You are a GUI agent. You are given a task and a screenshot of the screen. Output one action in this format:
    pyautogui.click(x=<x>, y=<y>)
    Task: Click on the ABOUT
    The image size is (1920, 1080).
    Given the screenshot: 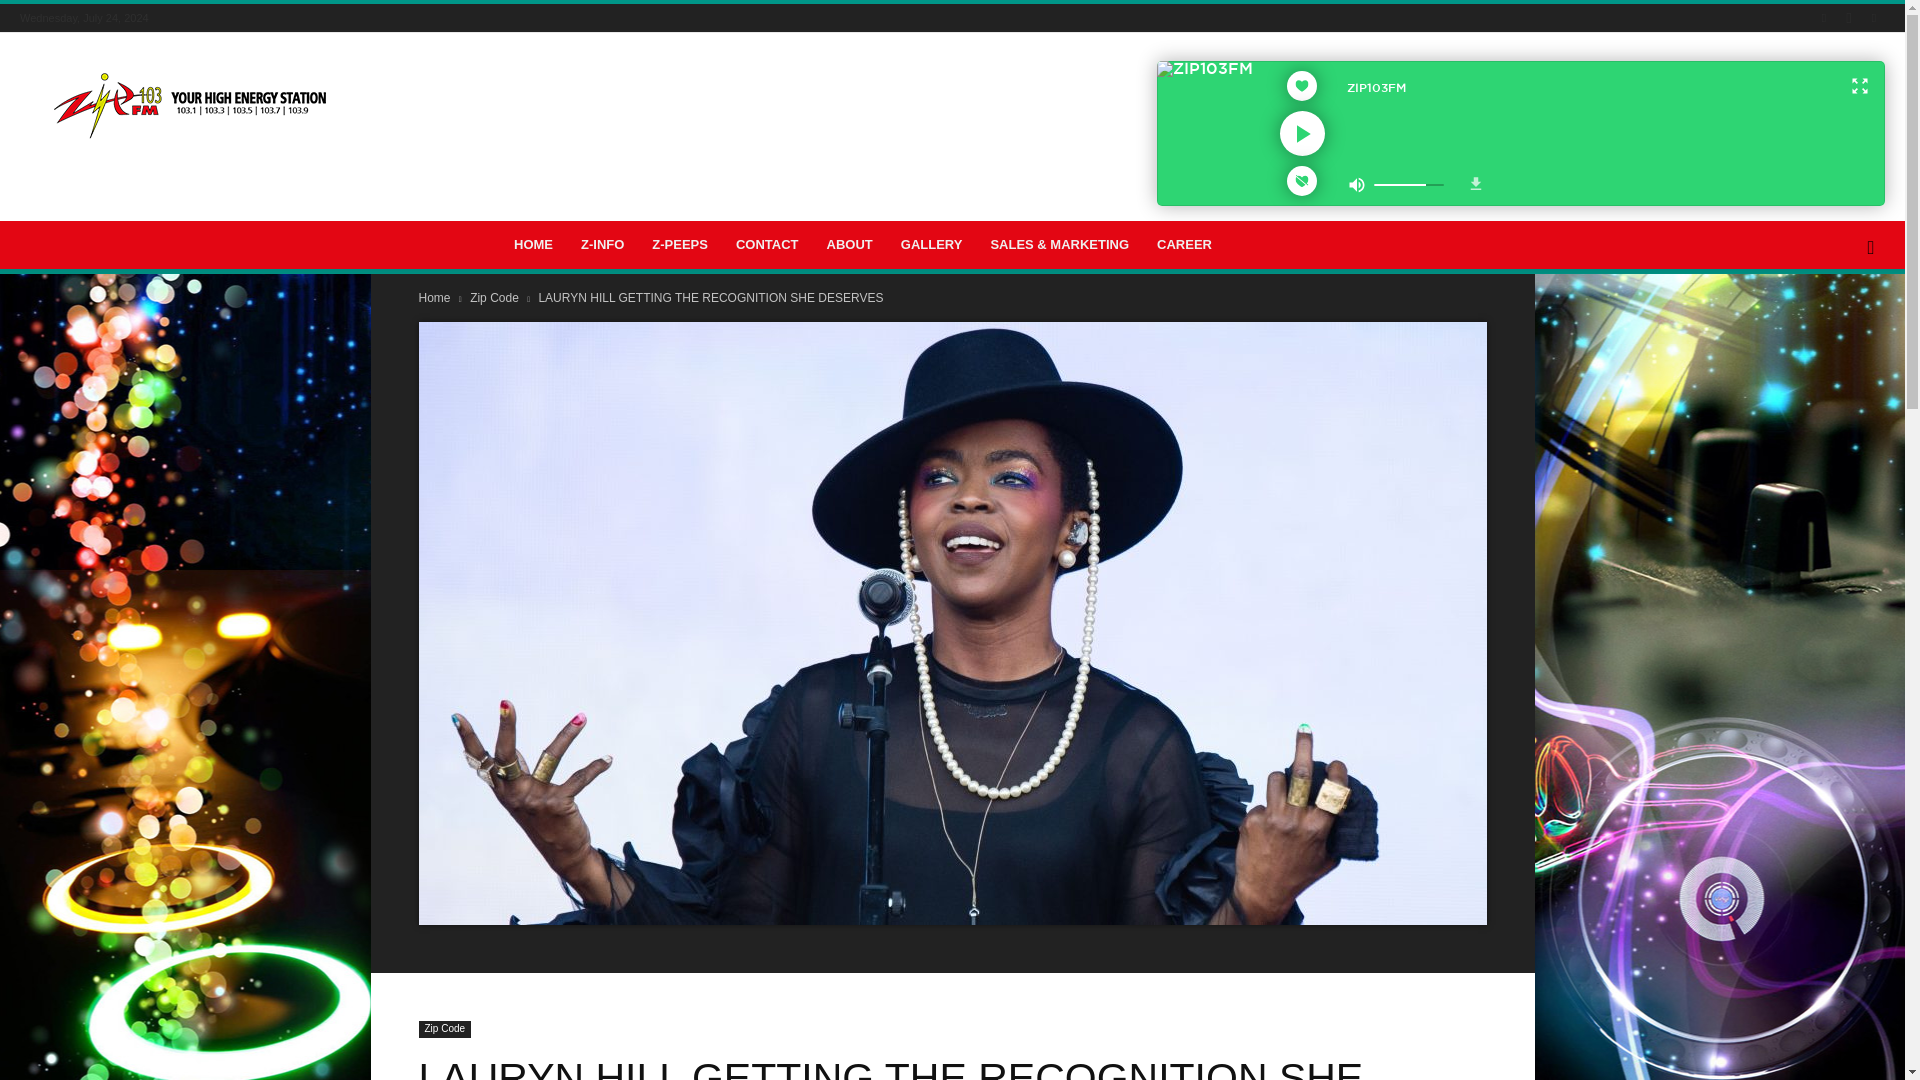 What is the action you would take?
    pyautogui.click(x=850, y=244)
    